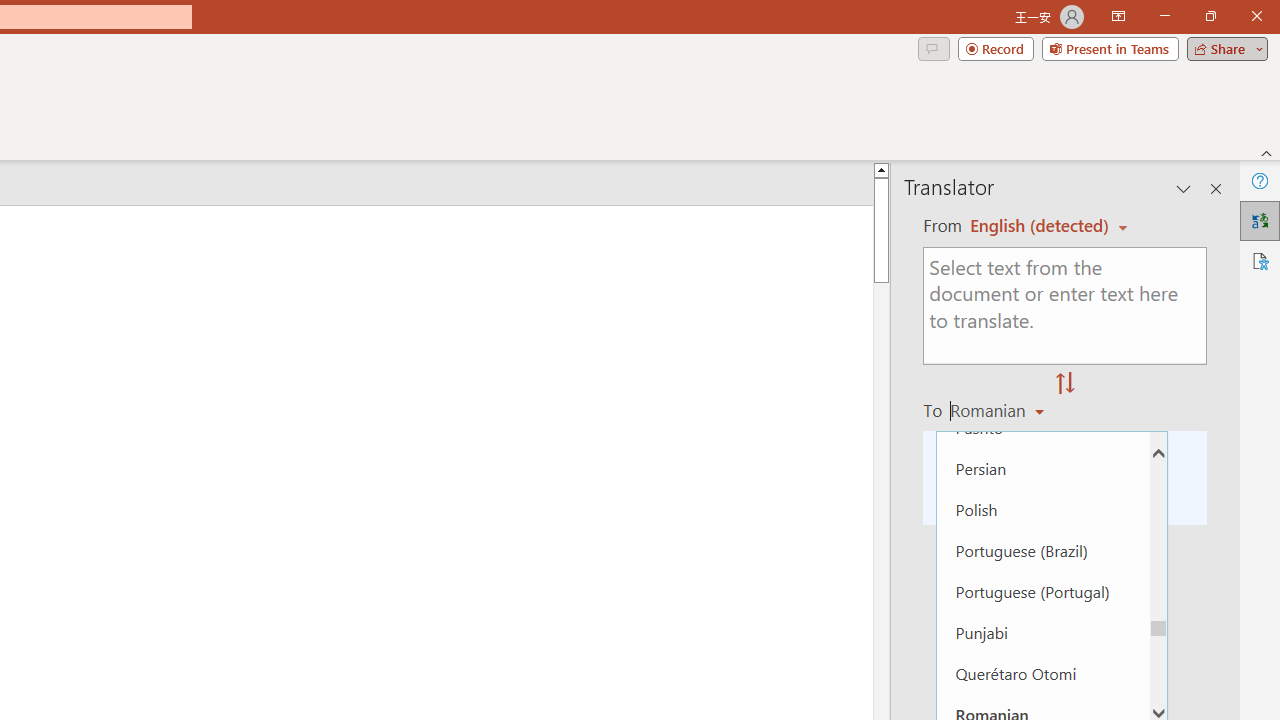 This screenshot has height=720, width=1280. I want to click on Punjabi, so click(1042, 632).